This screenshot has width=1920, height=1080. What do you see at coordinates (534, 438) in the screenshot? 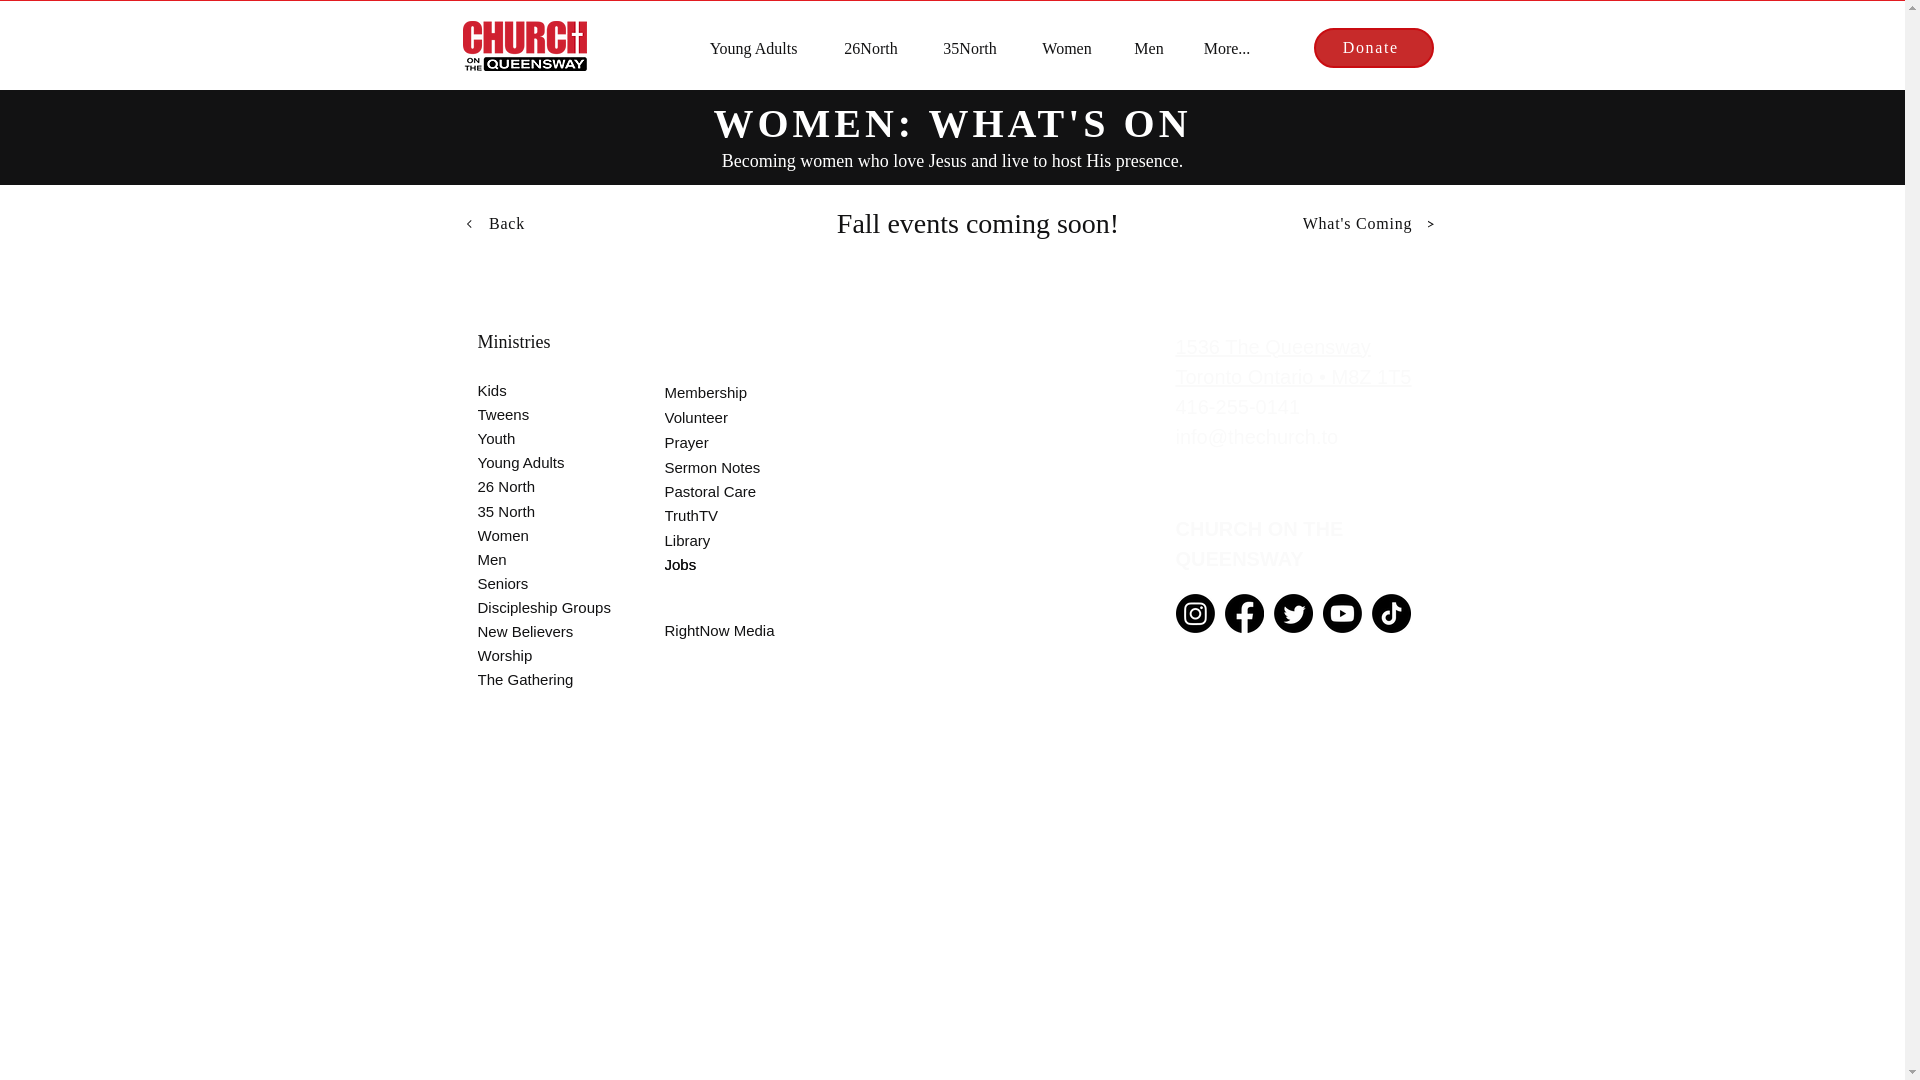
I see `Youth` at bounding box center [534, 438].